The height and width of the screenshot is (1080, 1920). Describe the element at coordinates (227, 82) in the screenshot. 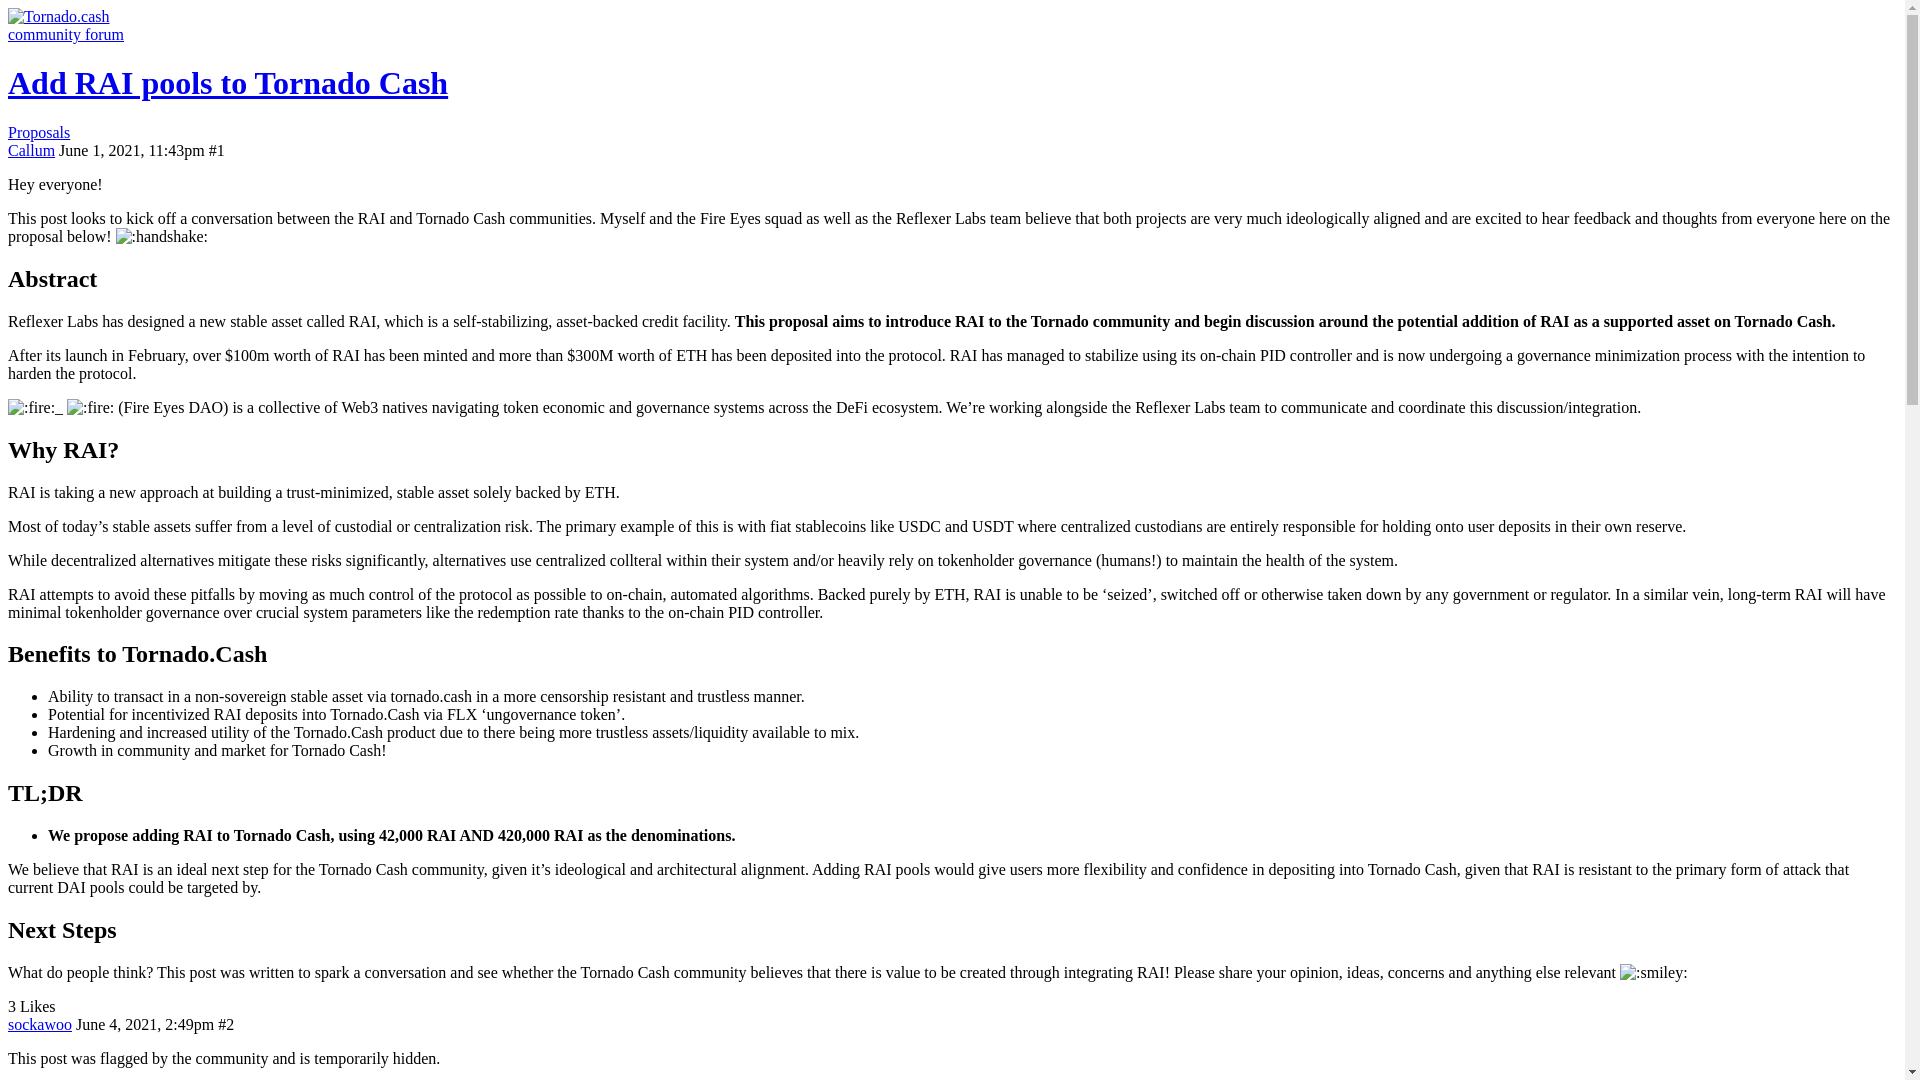

I see `Add RAI pools to Tornado Cash` at that location.